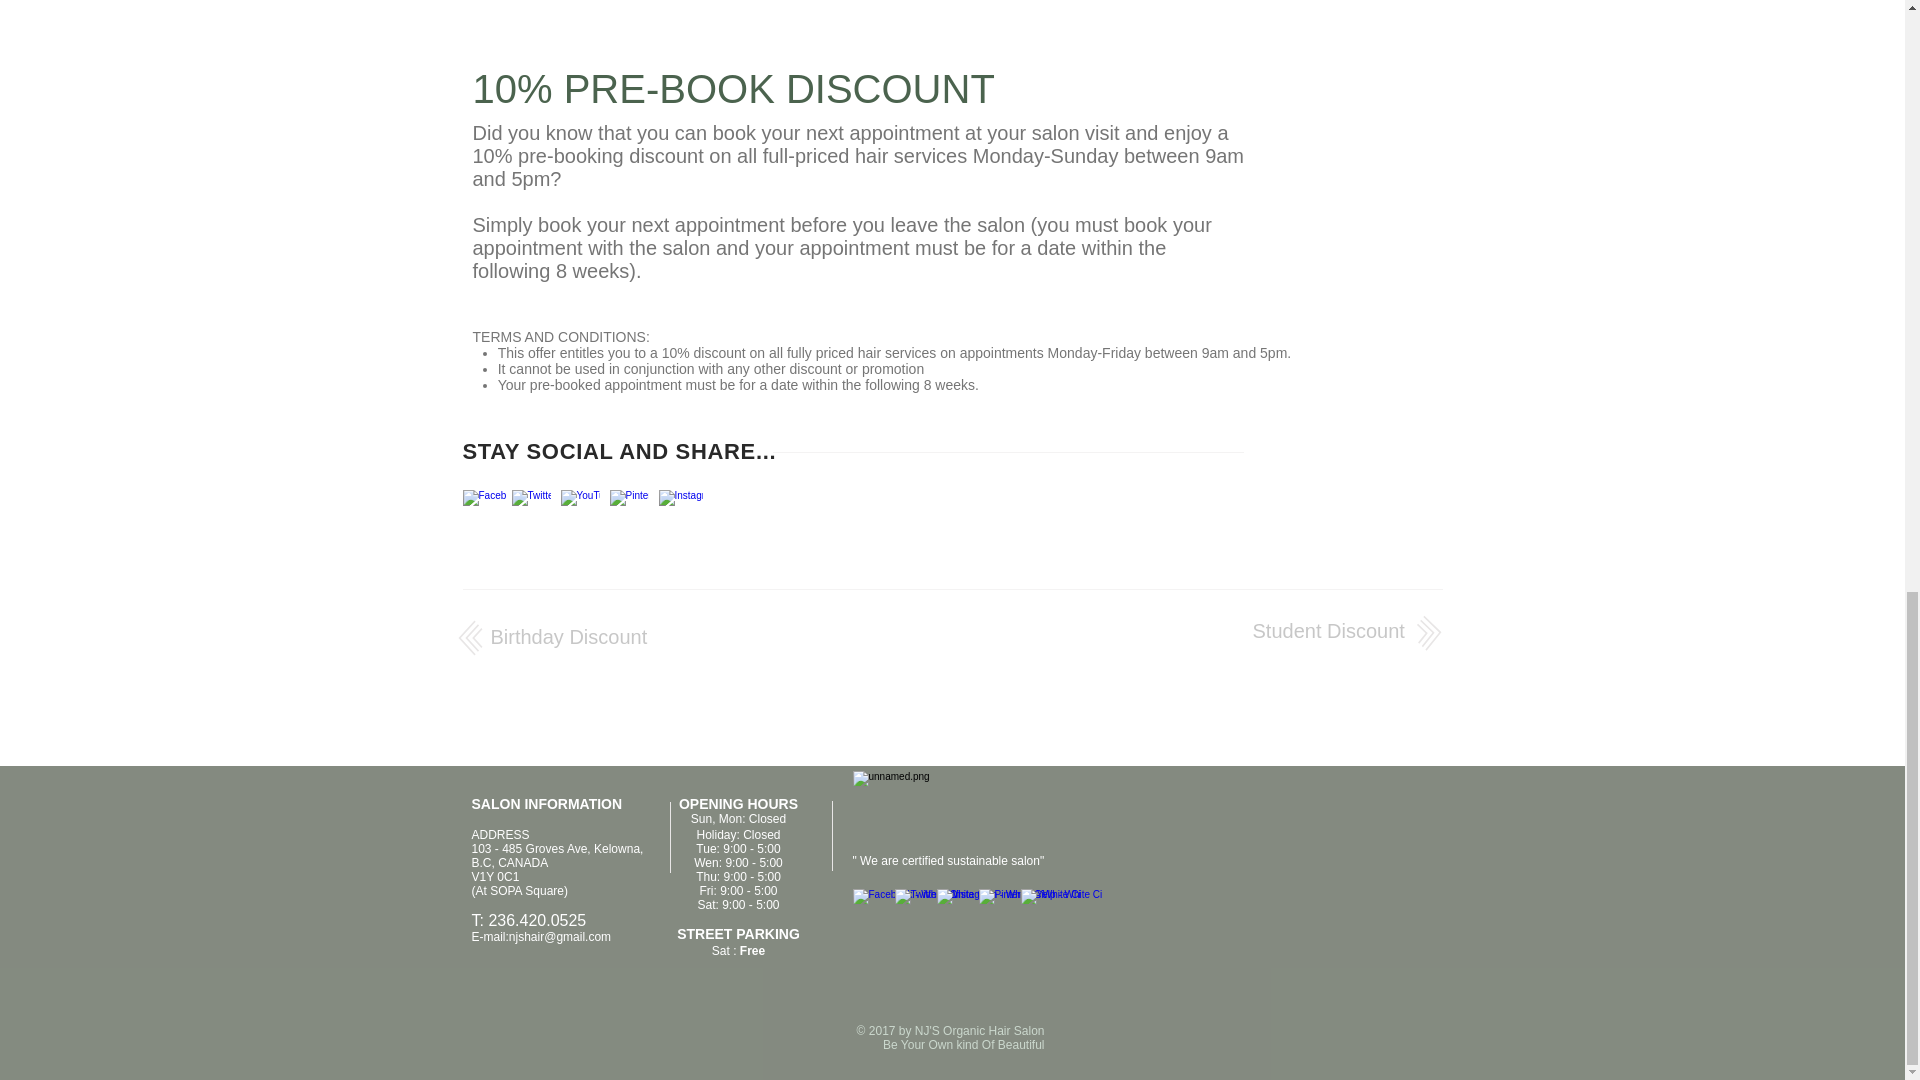 Image resolution: width=1920 pixels, height=1080 pixels. Describe the element at coordinates (568, 637) in the screenshot. I see `Birthday Discount` at that location.